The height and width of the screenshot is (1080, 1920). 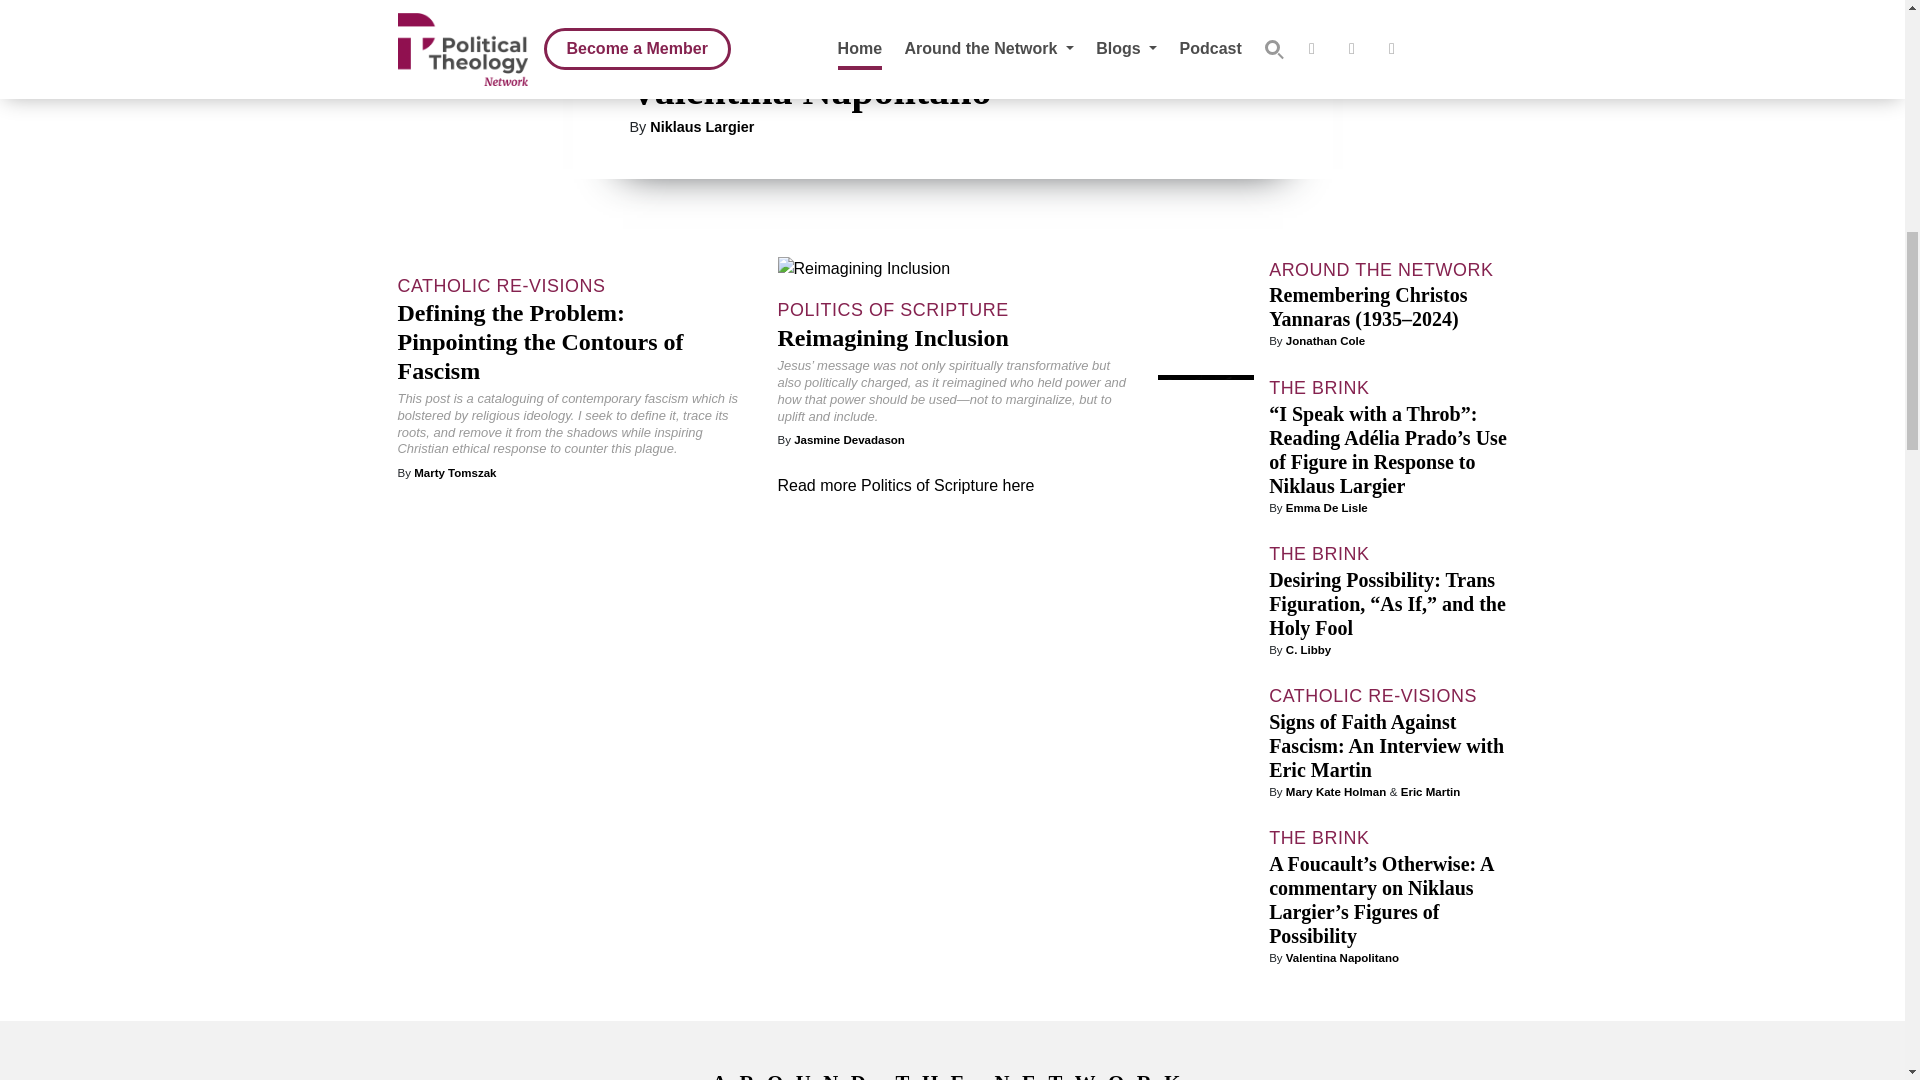 What do you see at coordinates (540, 342) in the screenshot?
I see `Defining the Problem: Pinpointing the Contours of Fascism` at bounding box center [540, 342].